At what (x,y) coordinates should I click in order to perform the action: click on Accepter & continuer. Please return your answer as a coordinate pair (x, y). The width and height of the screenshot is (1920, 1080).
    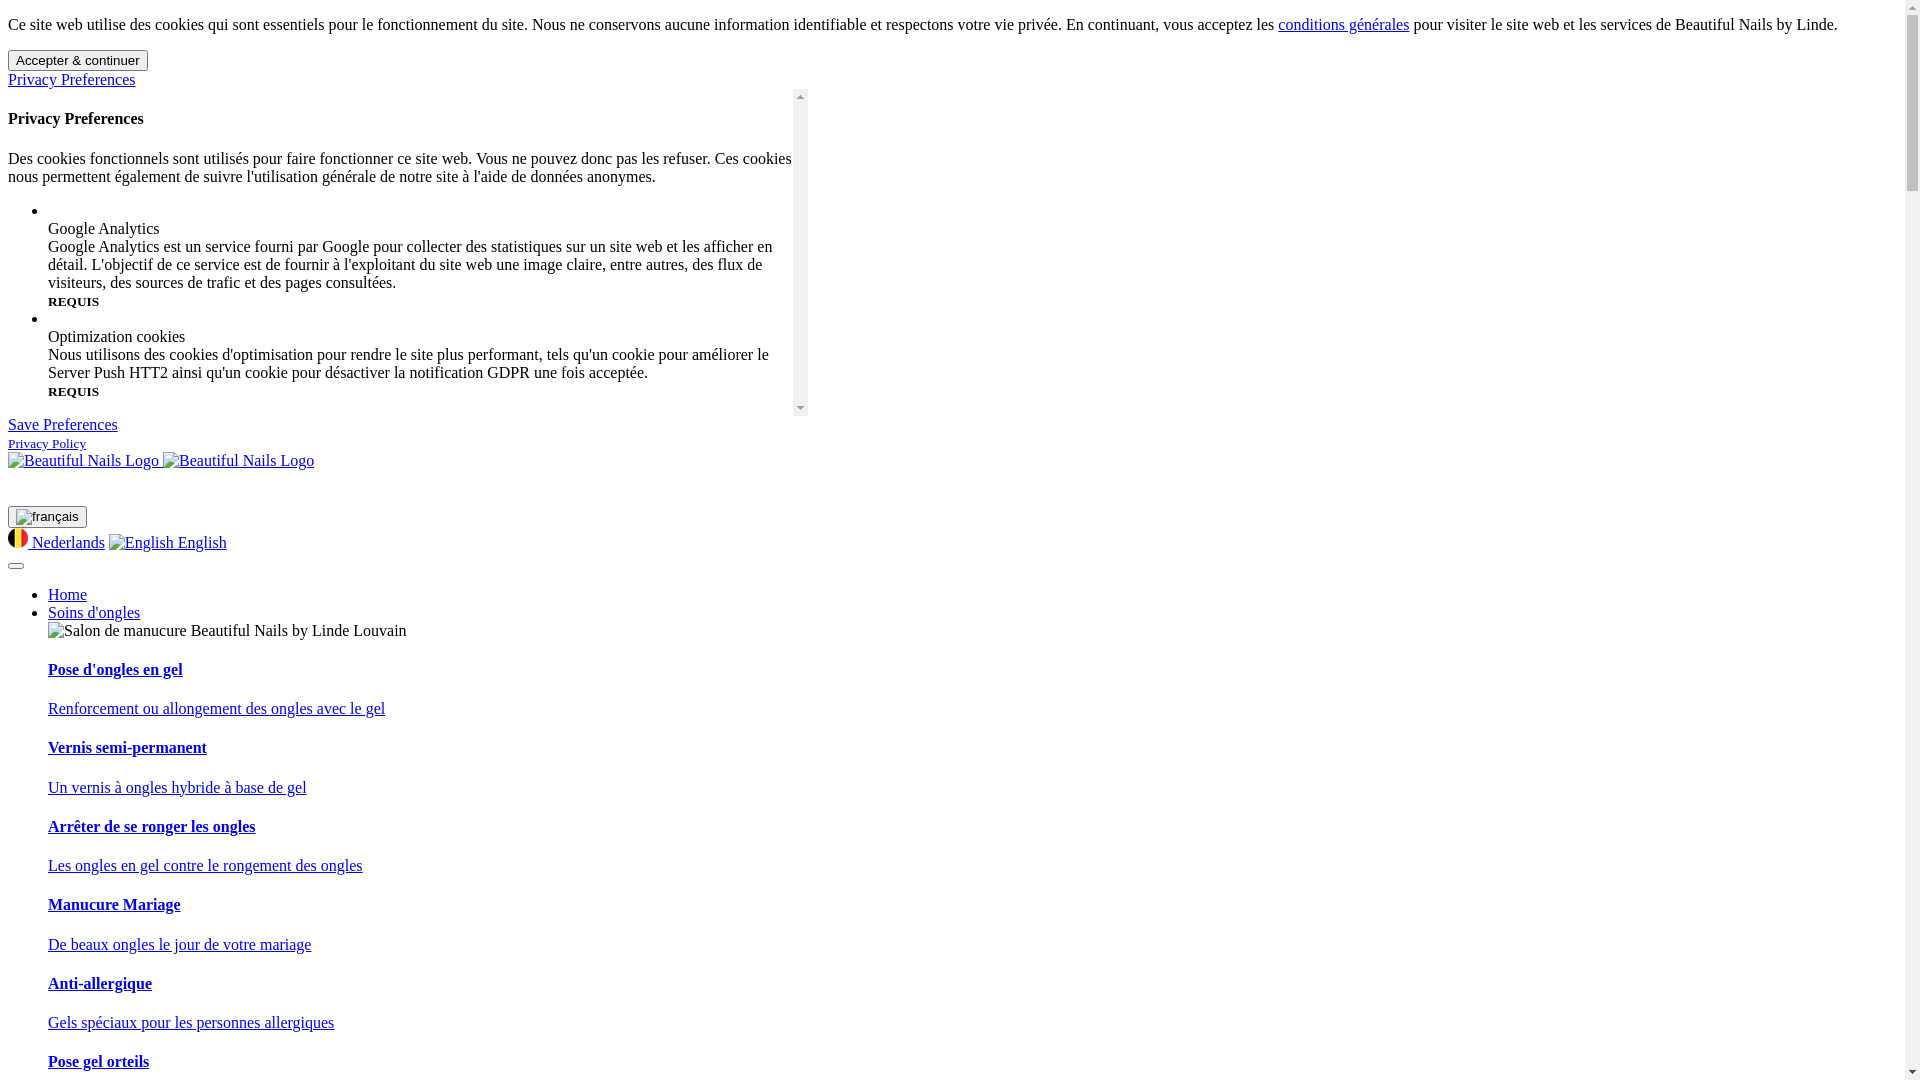
    Looking at the image, I should click on (78, 60).